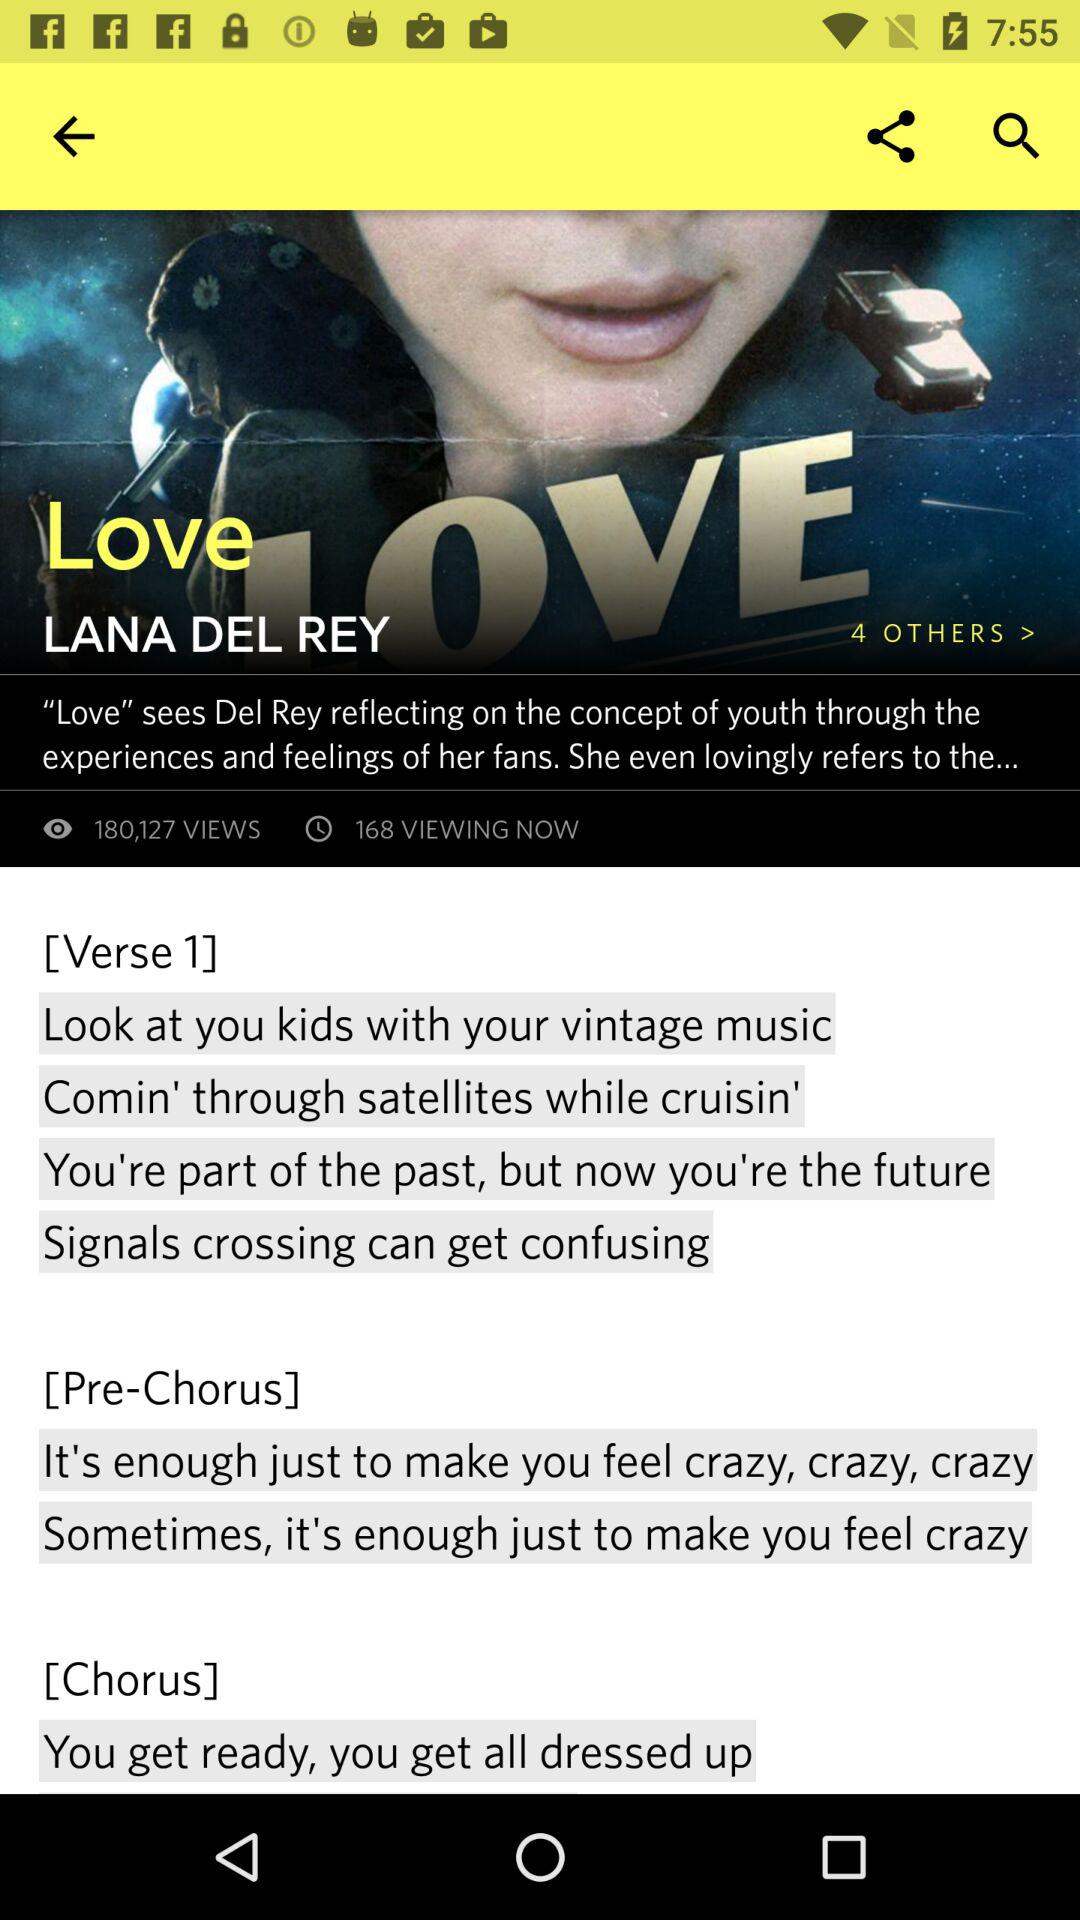  Describe the element at coordinates (943, 632) in the screenshot. I see `tap icon below love` at that location.